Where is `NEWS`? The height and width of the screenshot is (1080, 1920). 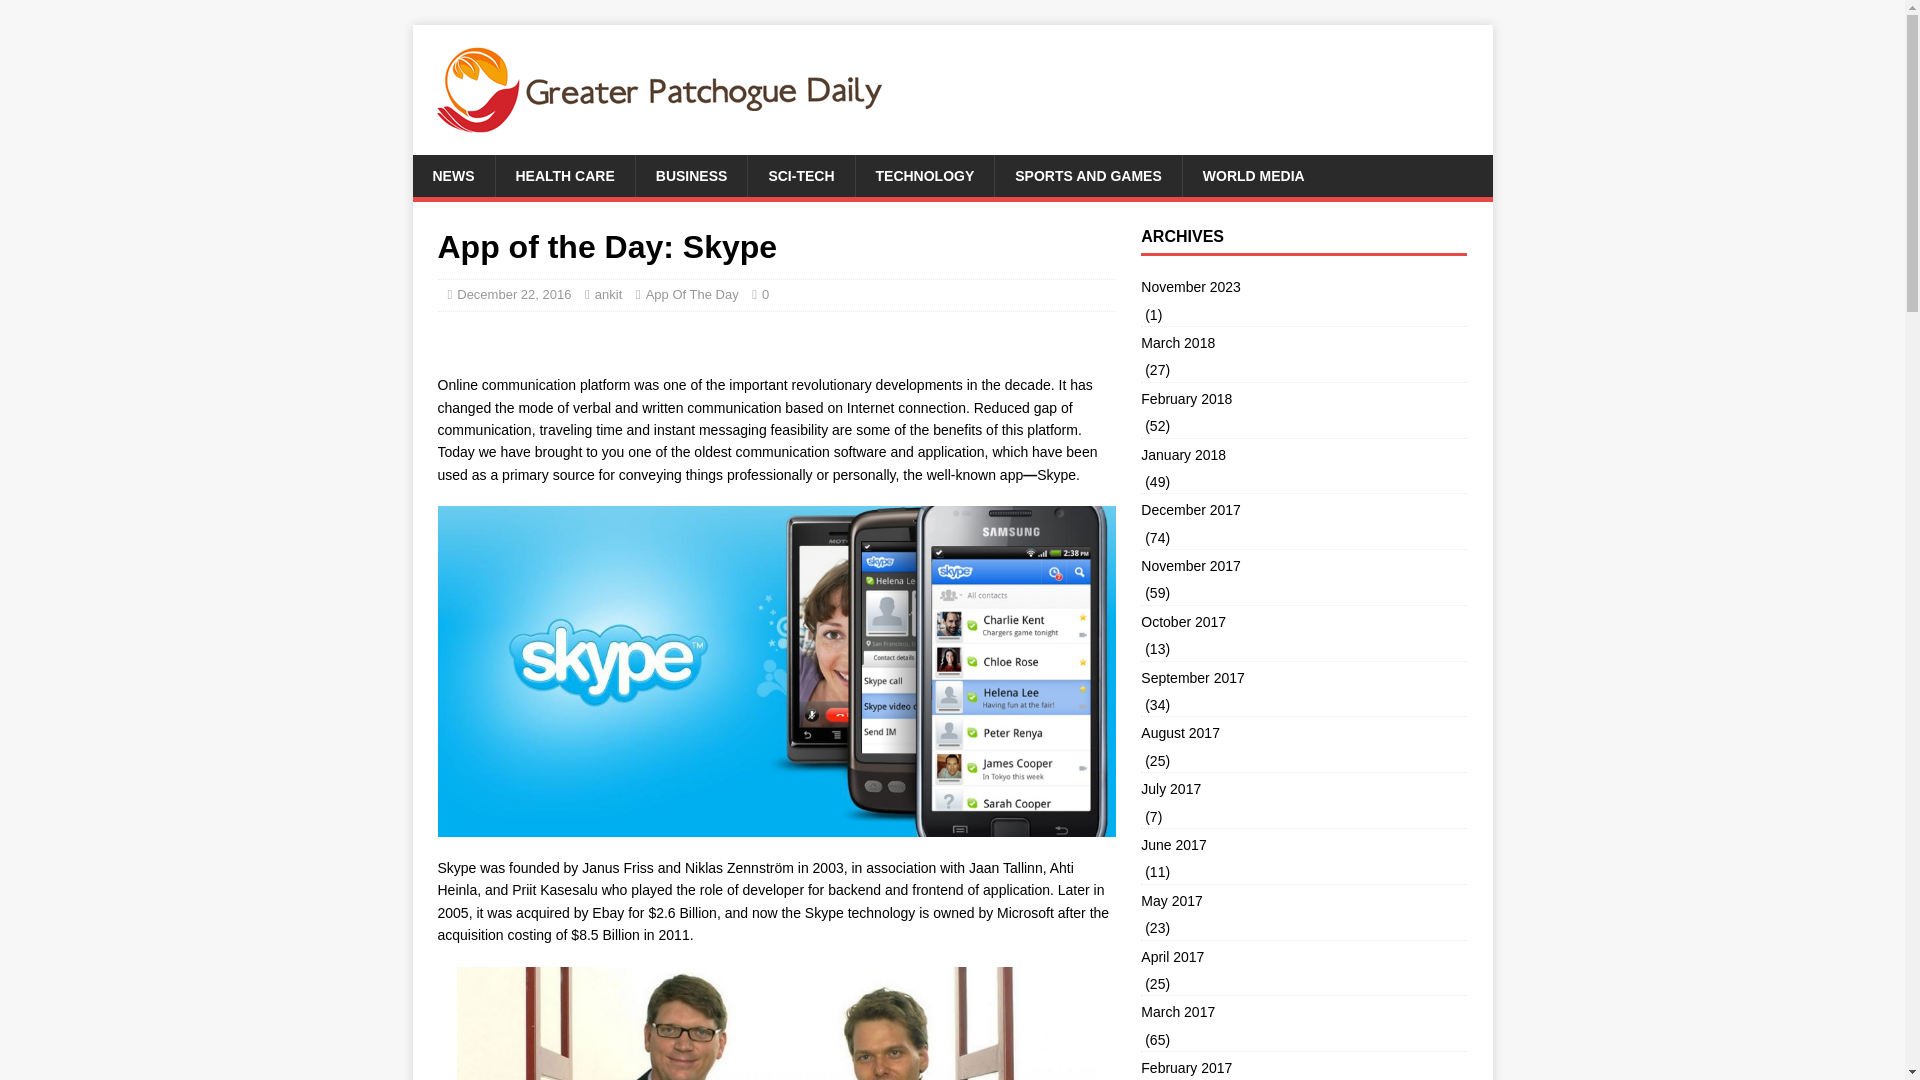
NEWS is located at coordinates (452, 176).